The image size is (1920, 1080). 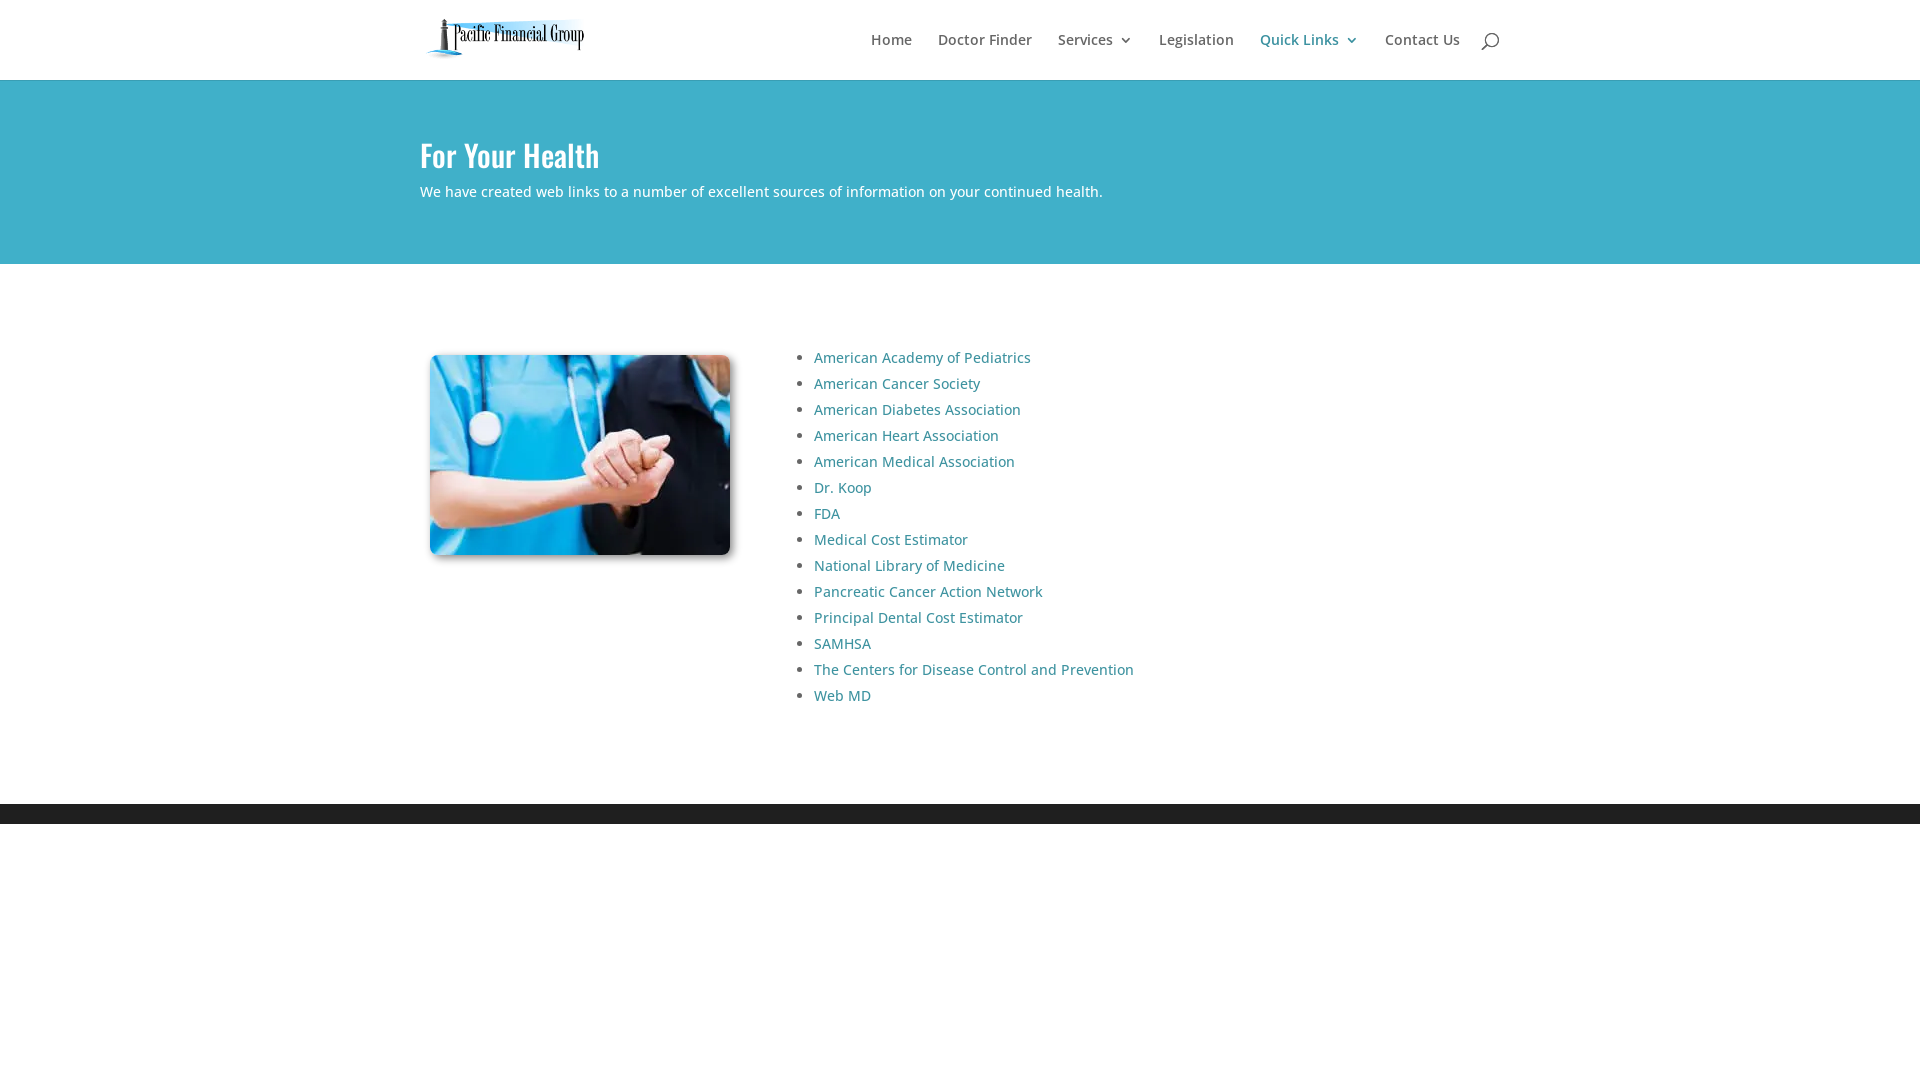 I want to click on American Diabetes Association, so click(x=918, y=410).